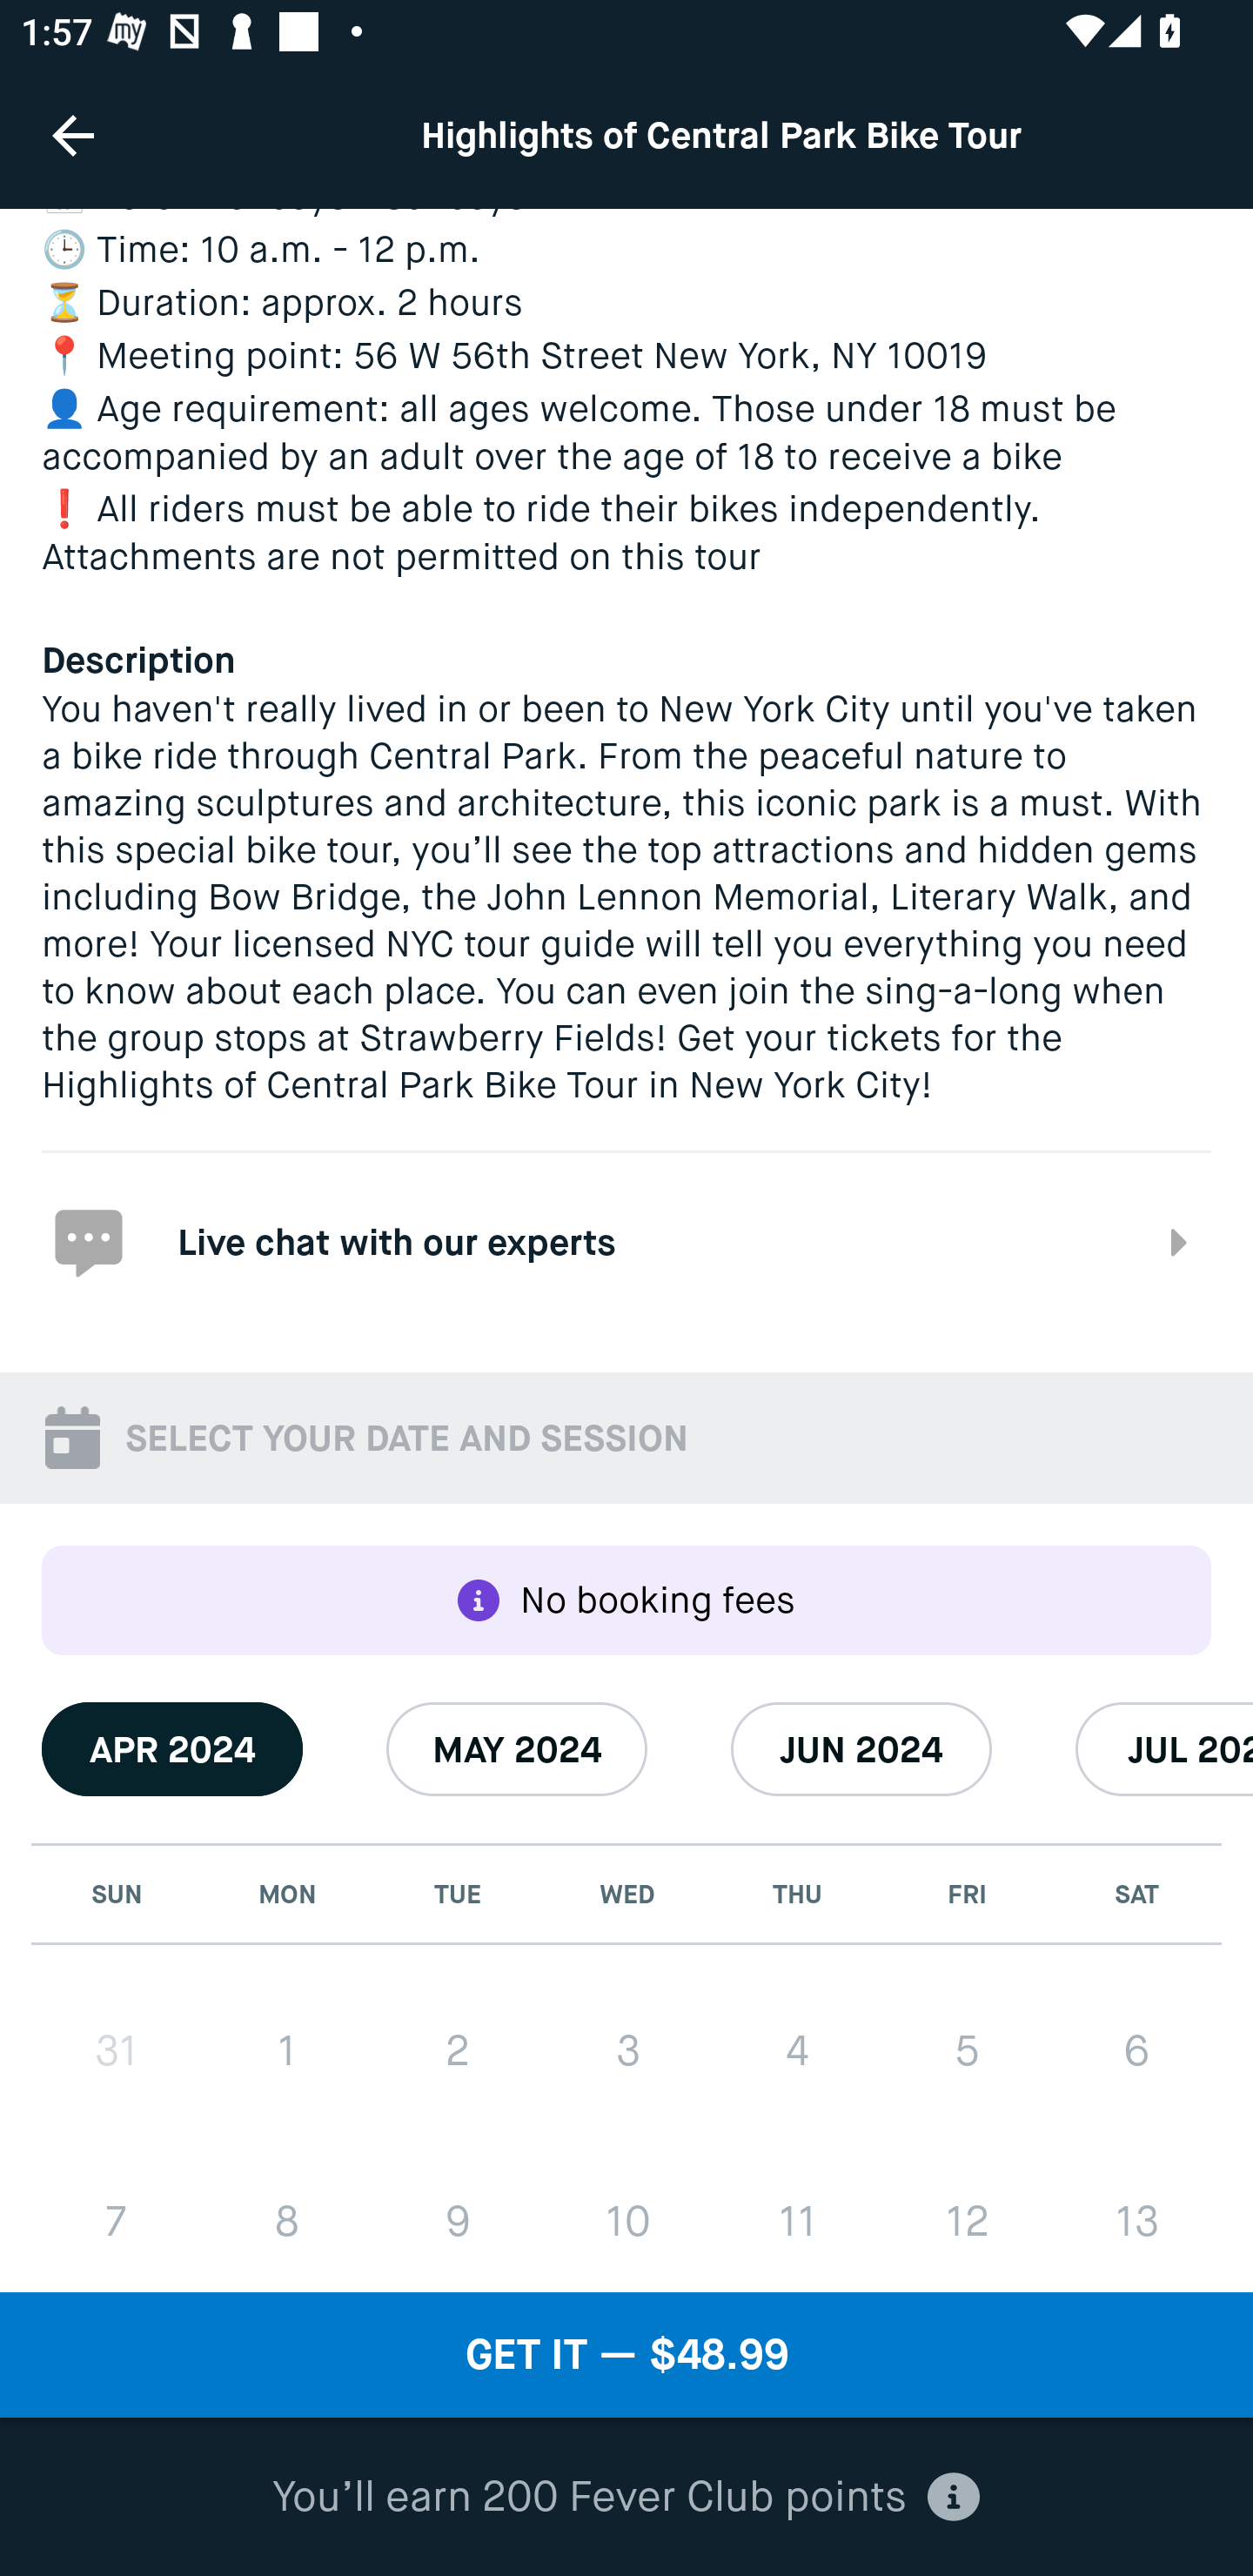  Describe the element at coordinates (517, 1748) in the screenshot. I see `MAY 2024` at that location.